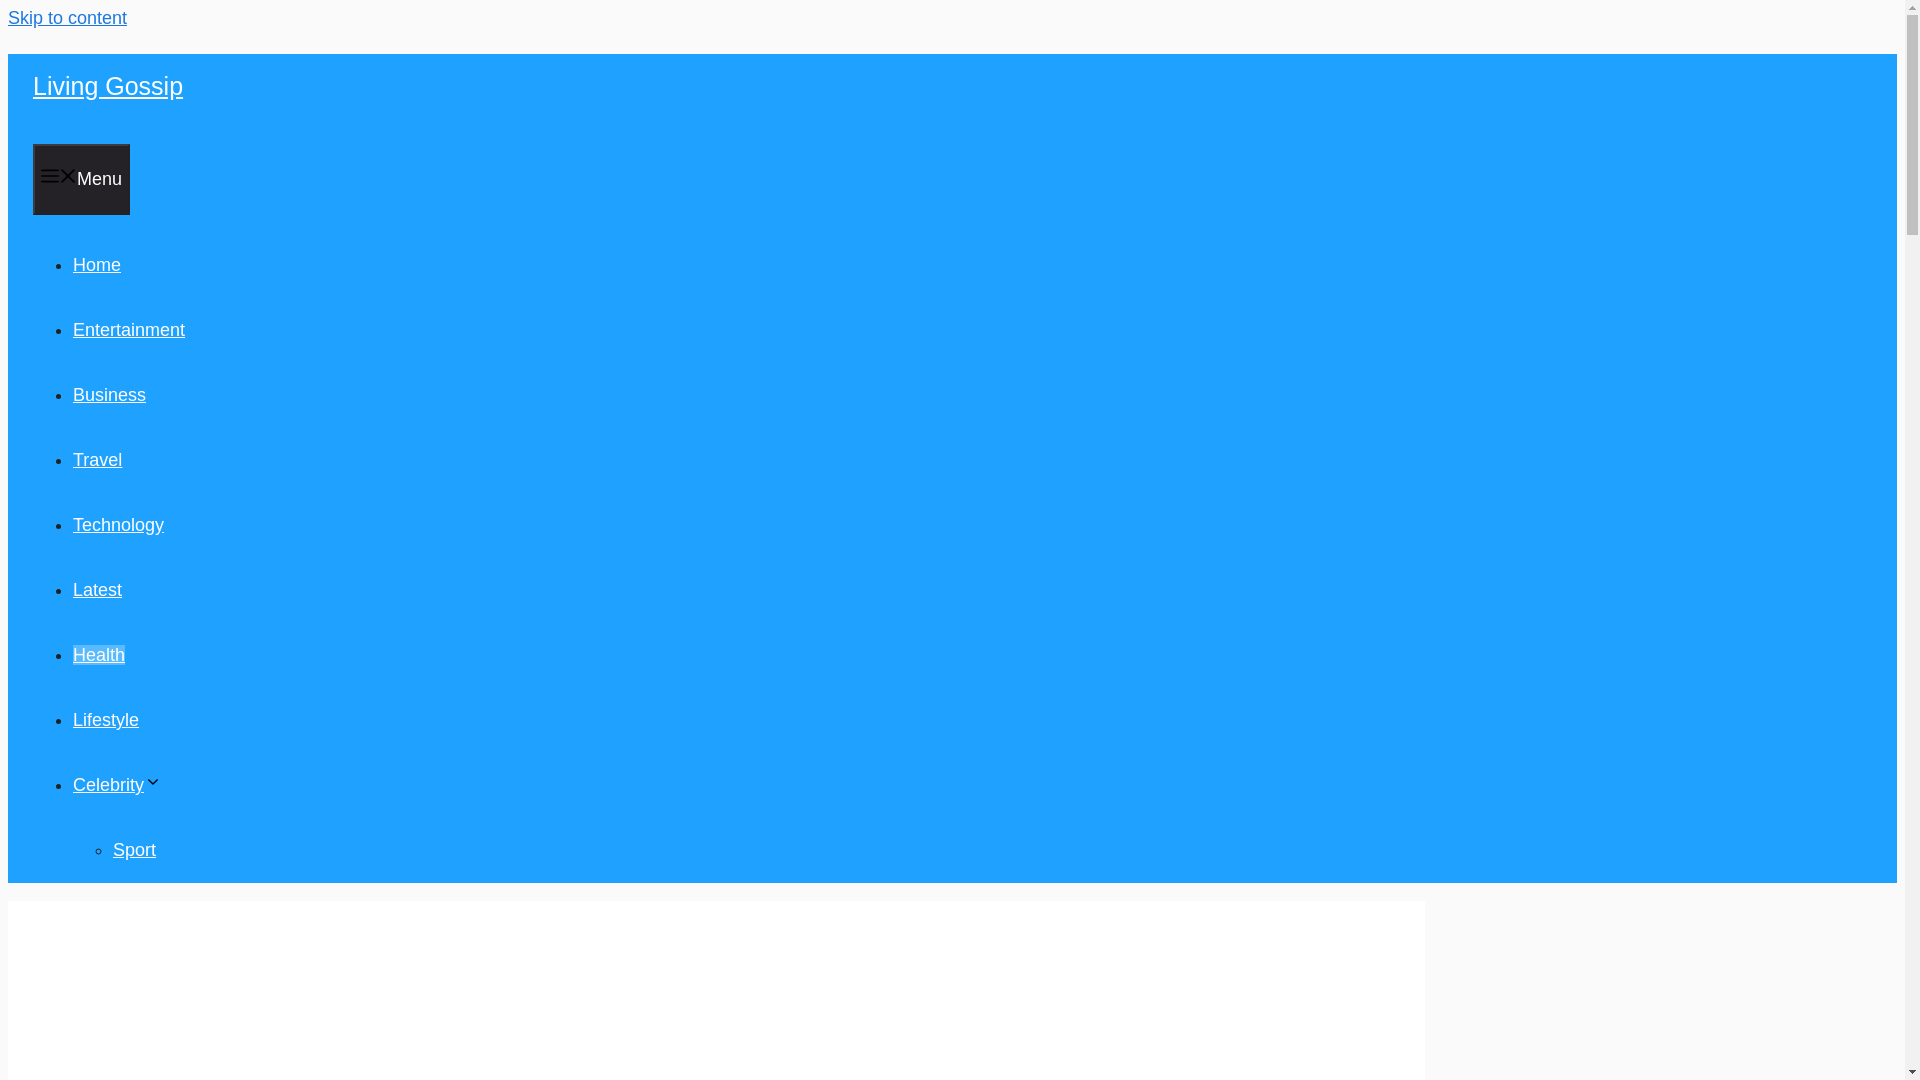 The image size is (1920, 1080). What do you see at coordinates (105, 720) in the screenshot?
I see `Lifestyle` at bounding box center [105, 720].